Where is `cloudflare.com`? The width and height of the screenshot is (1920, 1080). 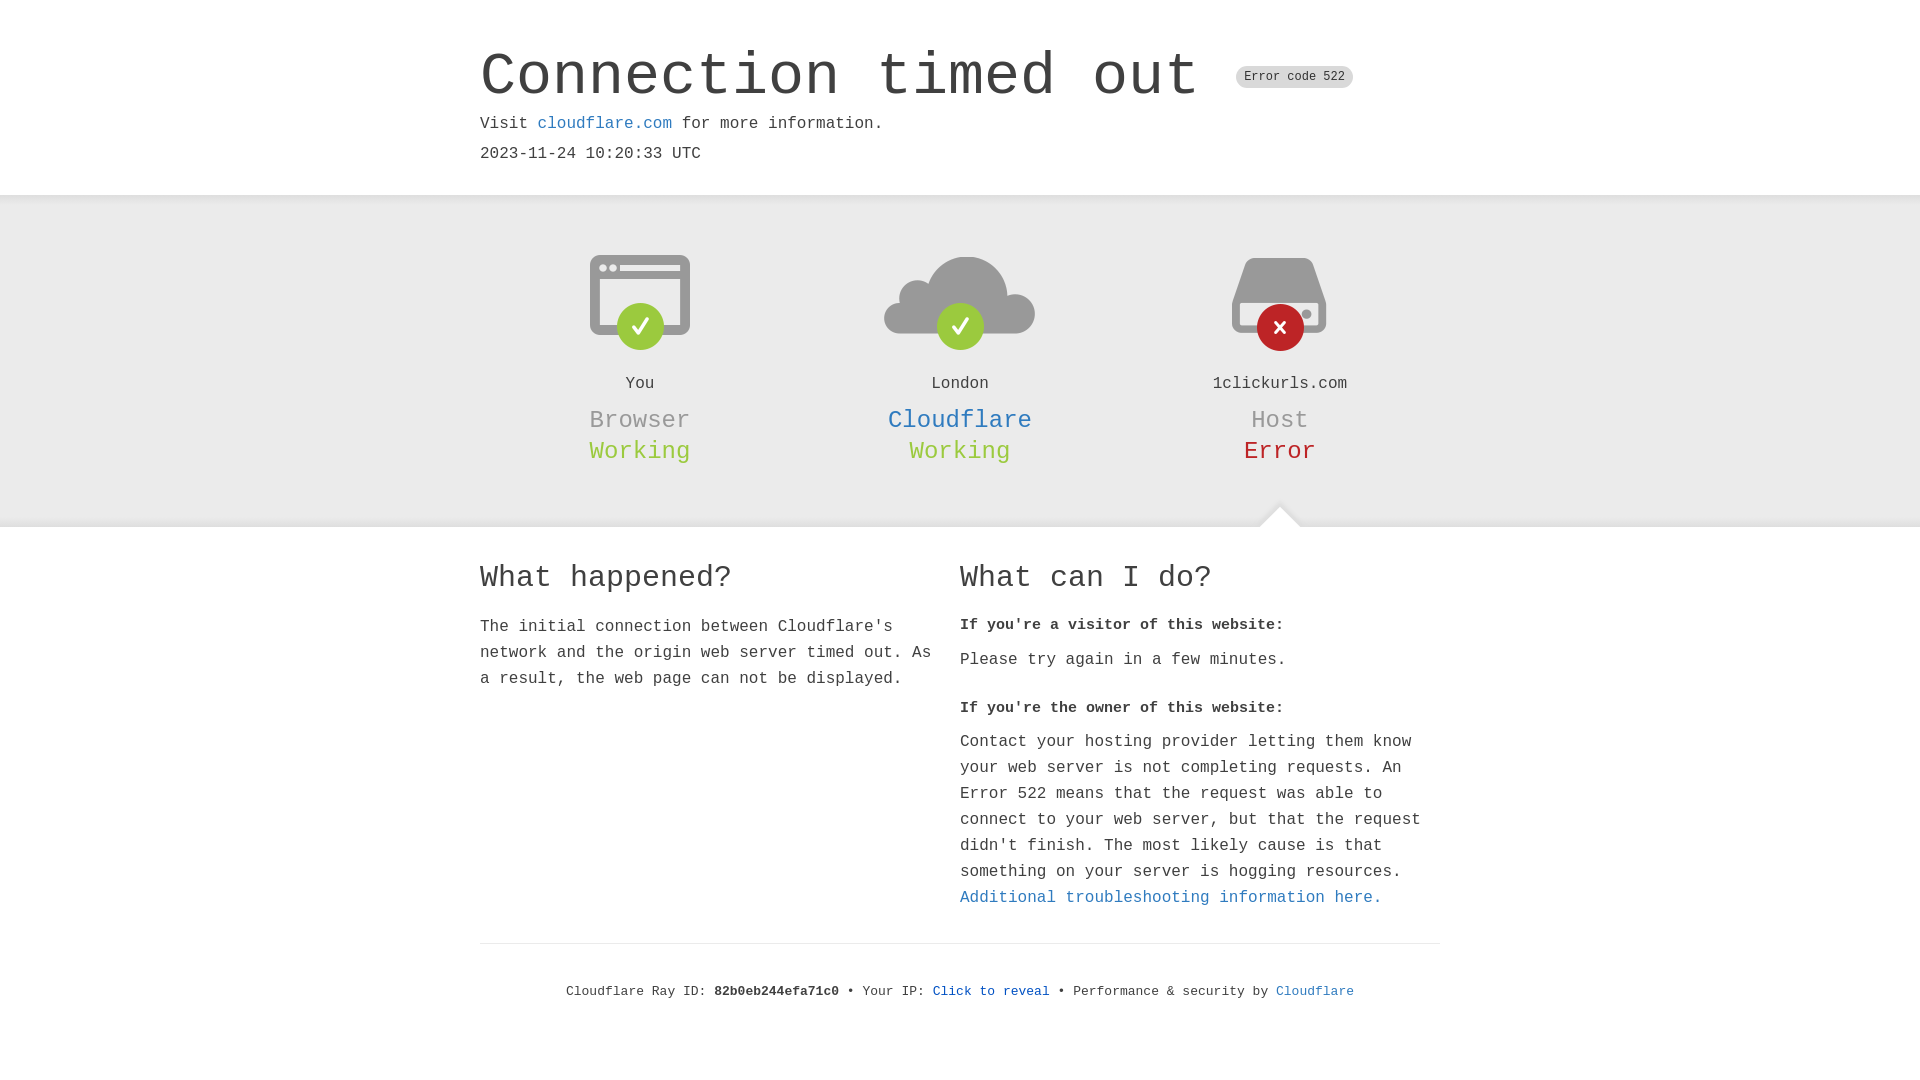 cloudflare.com is located at coordinates (605, 124).